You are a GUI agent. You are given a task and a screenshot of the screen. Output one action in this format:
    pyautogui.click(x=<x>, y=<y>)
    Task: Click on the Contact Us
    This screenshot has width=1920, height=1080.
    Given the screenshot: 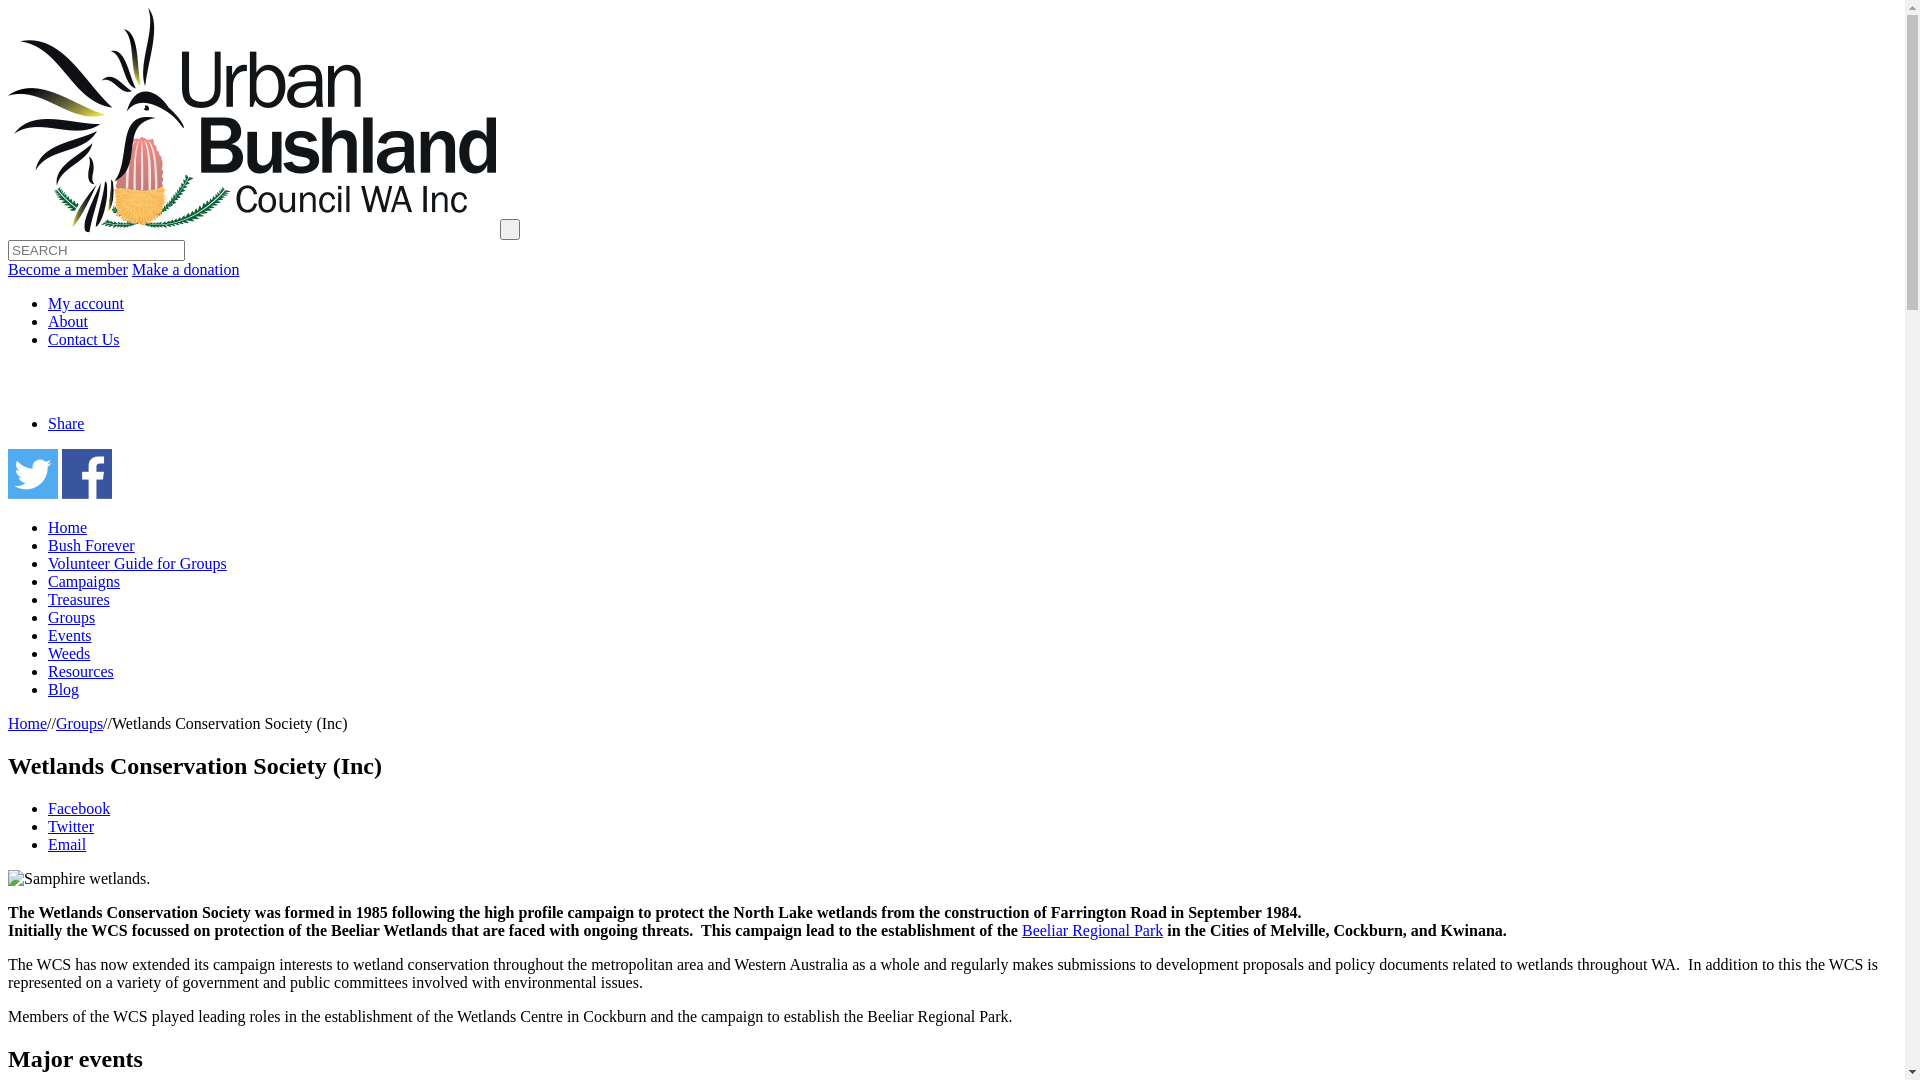 What is the action you would take?
    pyautogui.click(x=84, y=340)
    